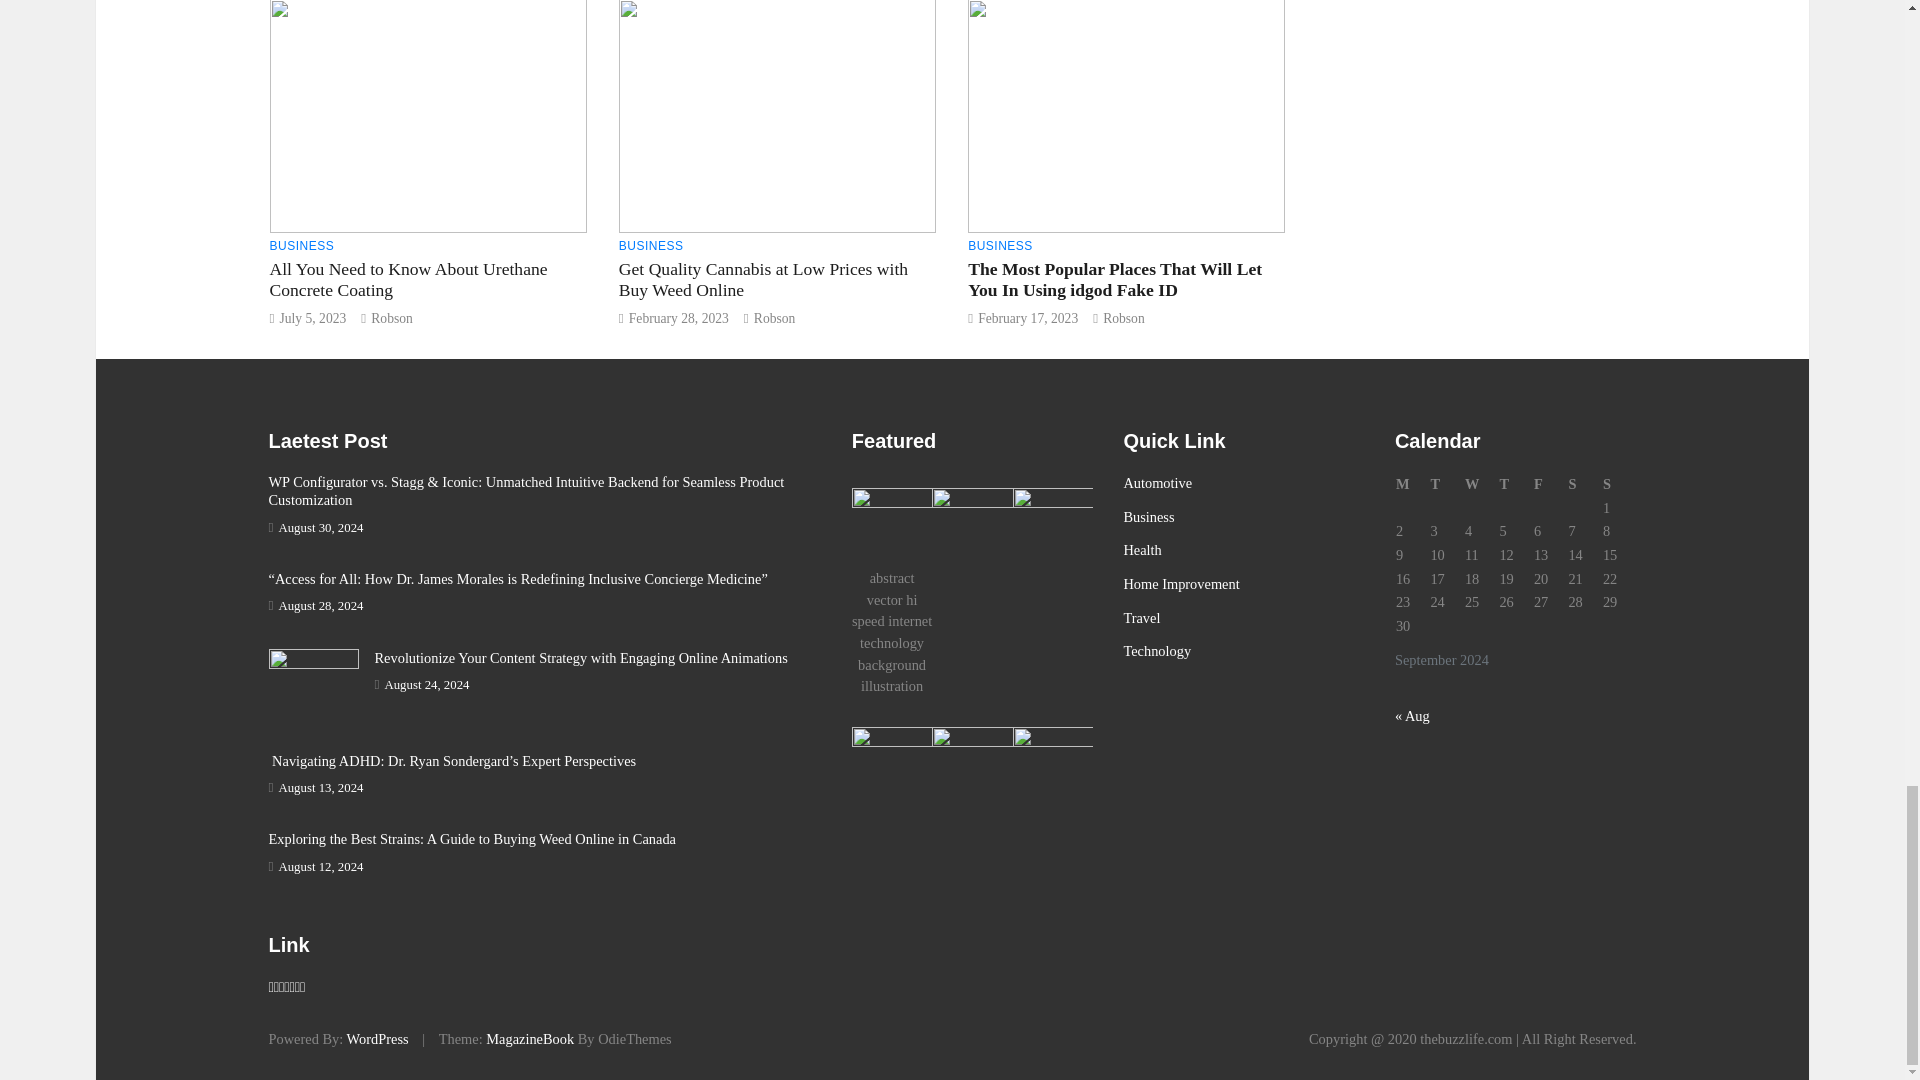 This screenshot has height=1080, width=1920. Describe the element at coordinates (1514, 484) in the screenshot. I see `Thursday` at that location.